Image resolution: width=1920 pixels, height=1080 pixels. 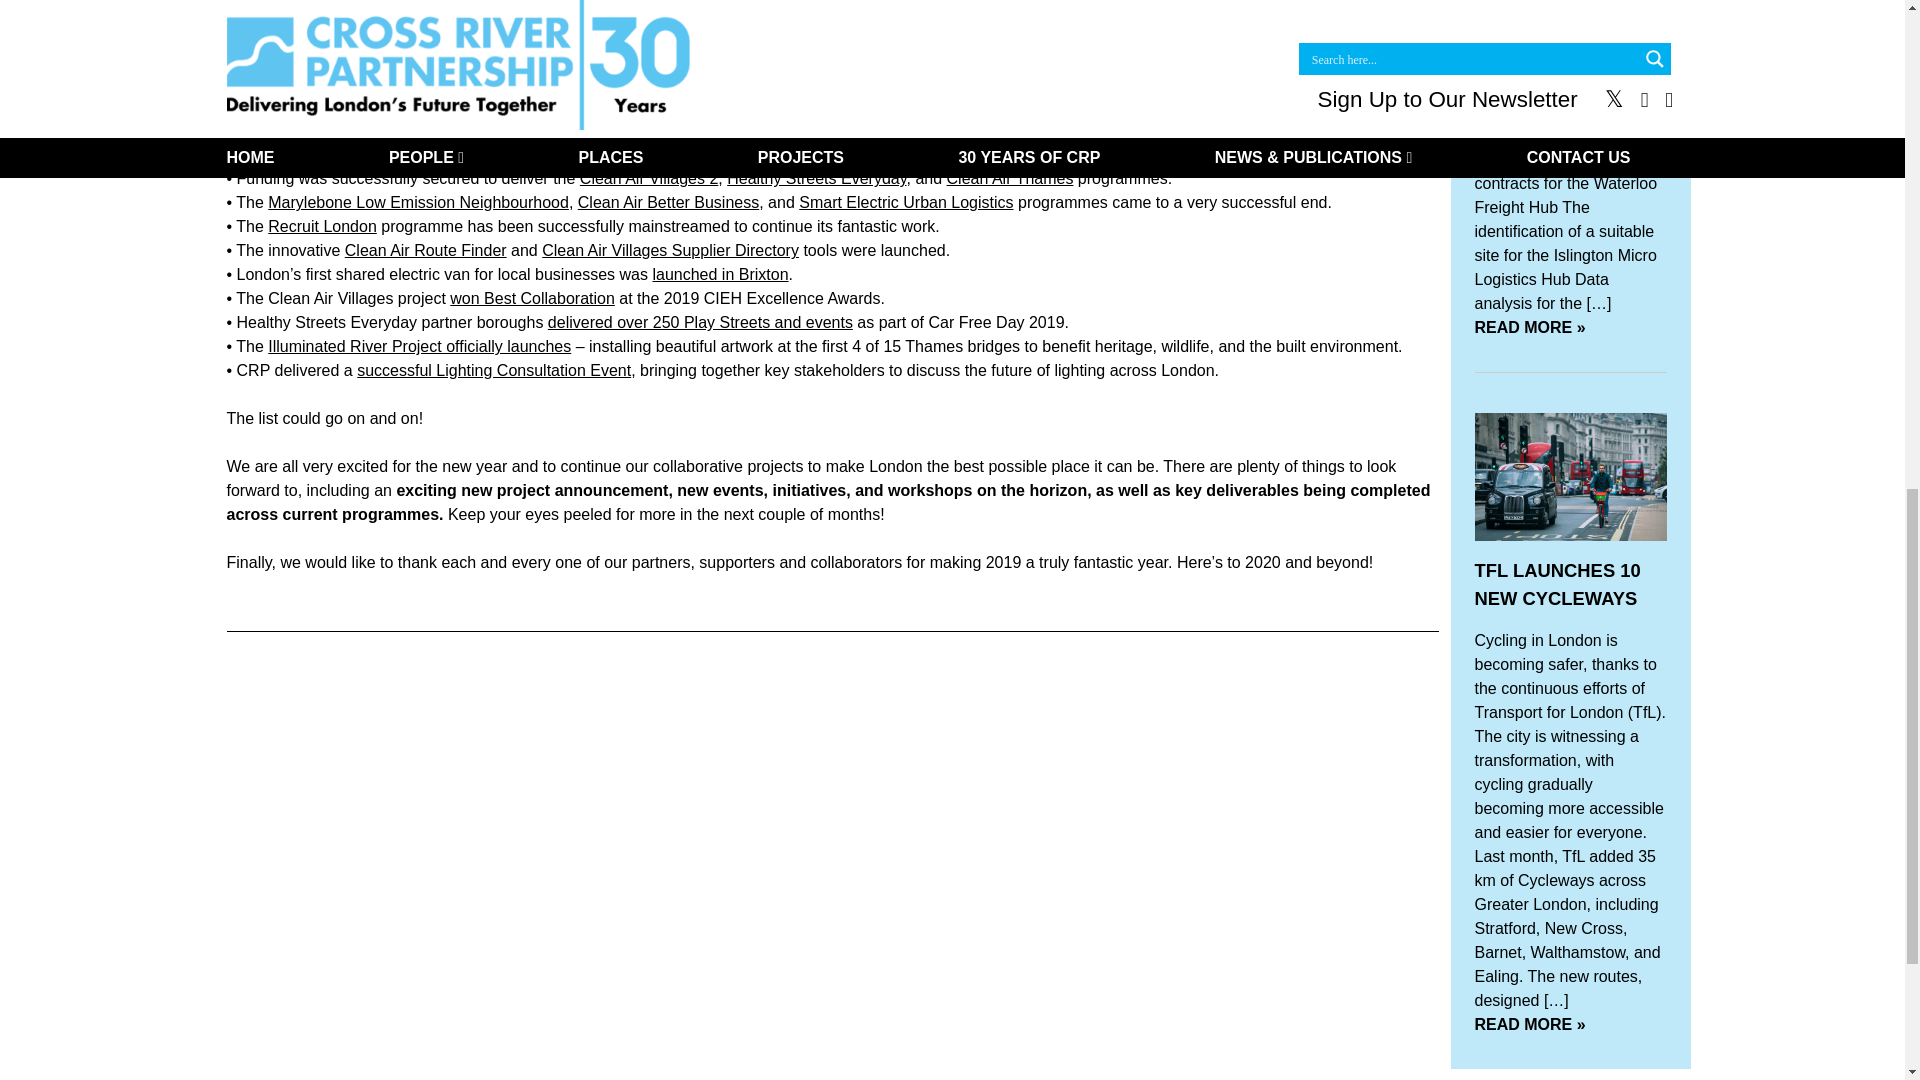 What do you see at coordinates (410, 130) in the screenshot?
I see `Cadogan Estate` at bounding box center [410, 130].